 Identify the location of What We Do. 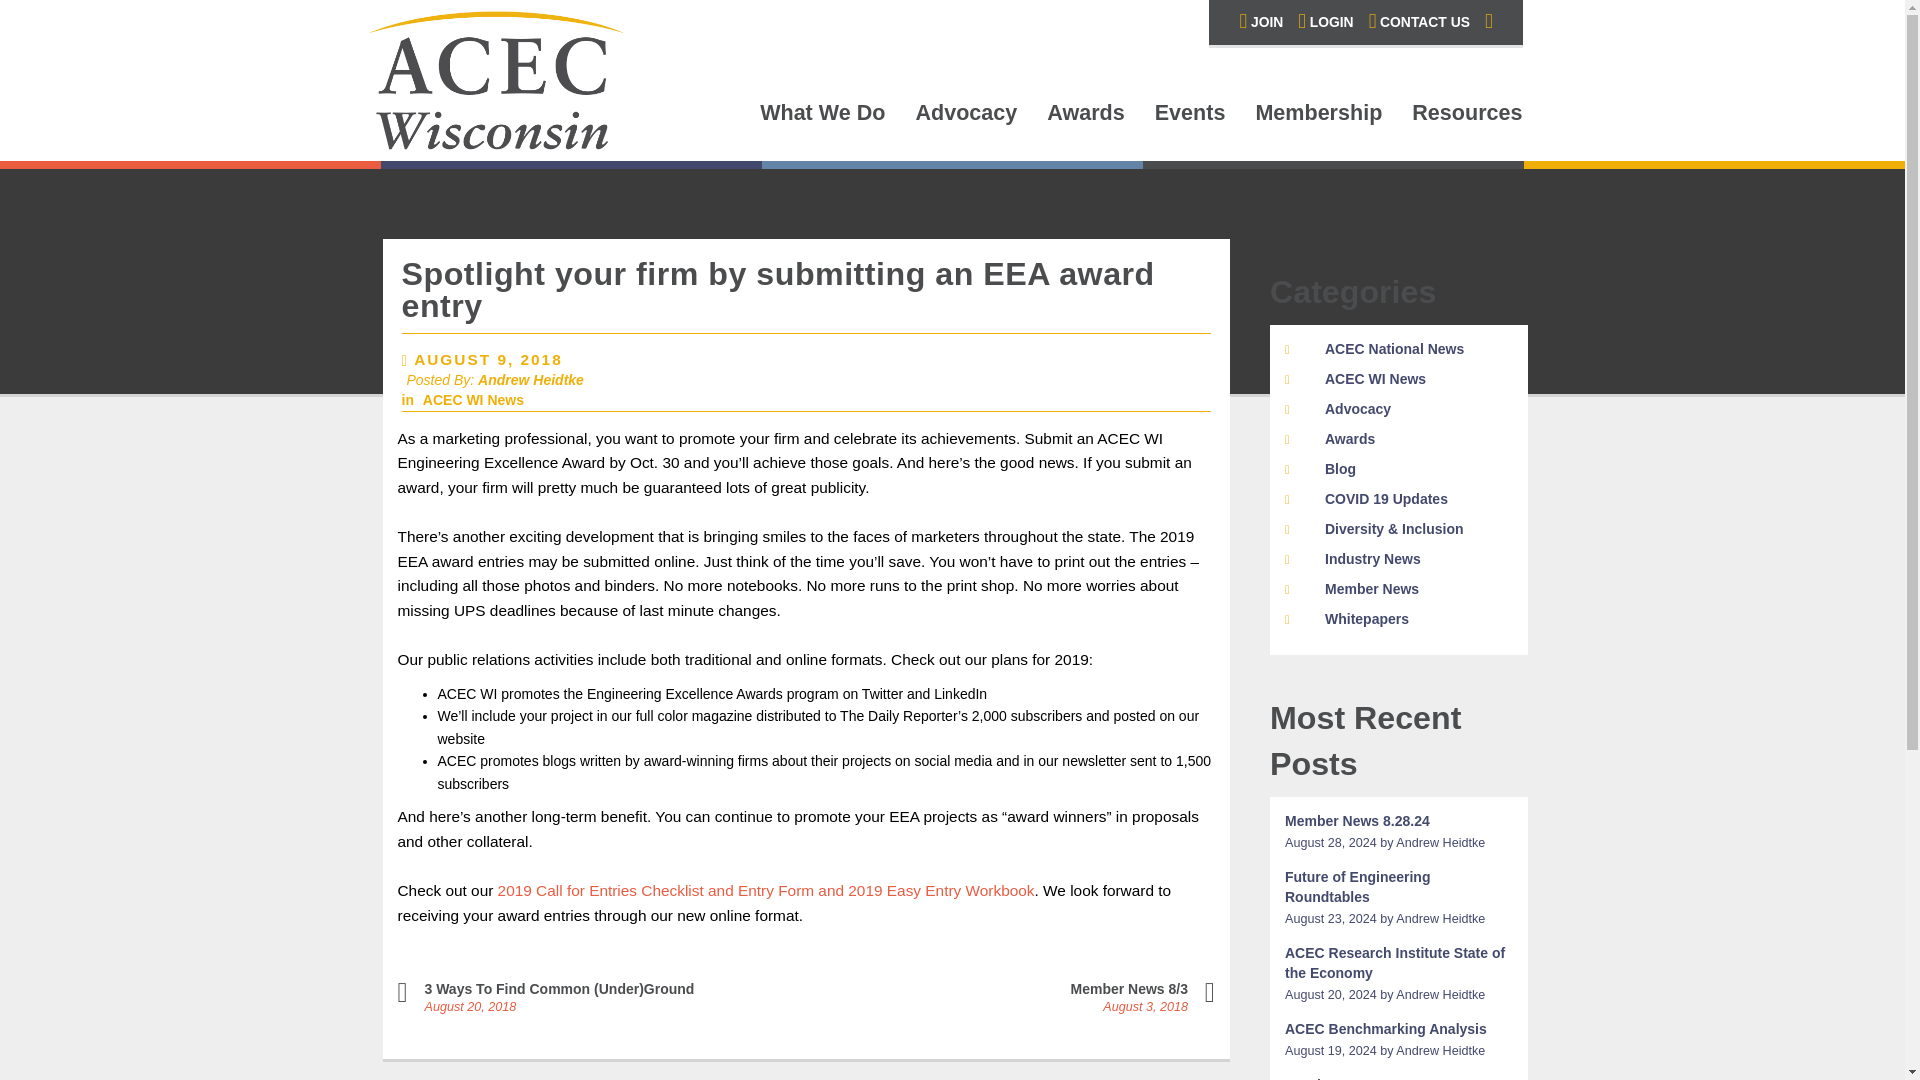
(822, 116).